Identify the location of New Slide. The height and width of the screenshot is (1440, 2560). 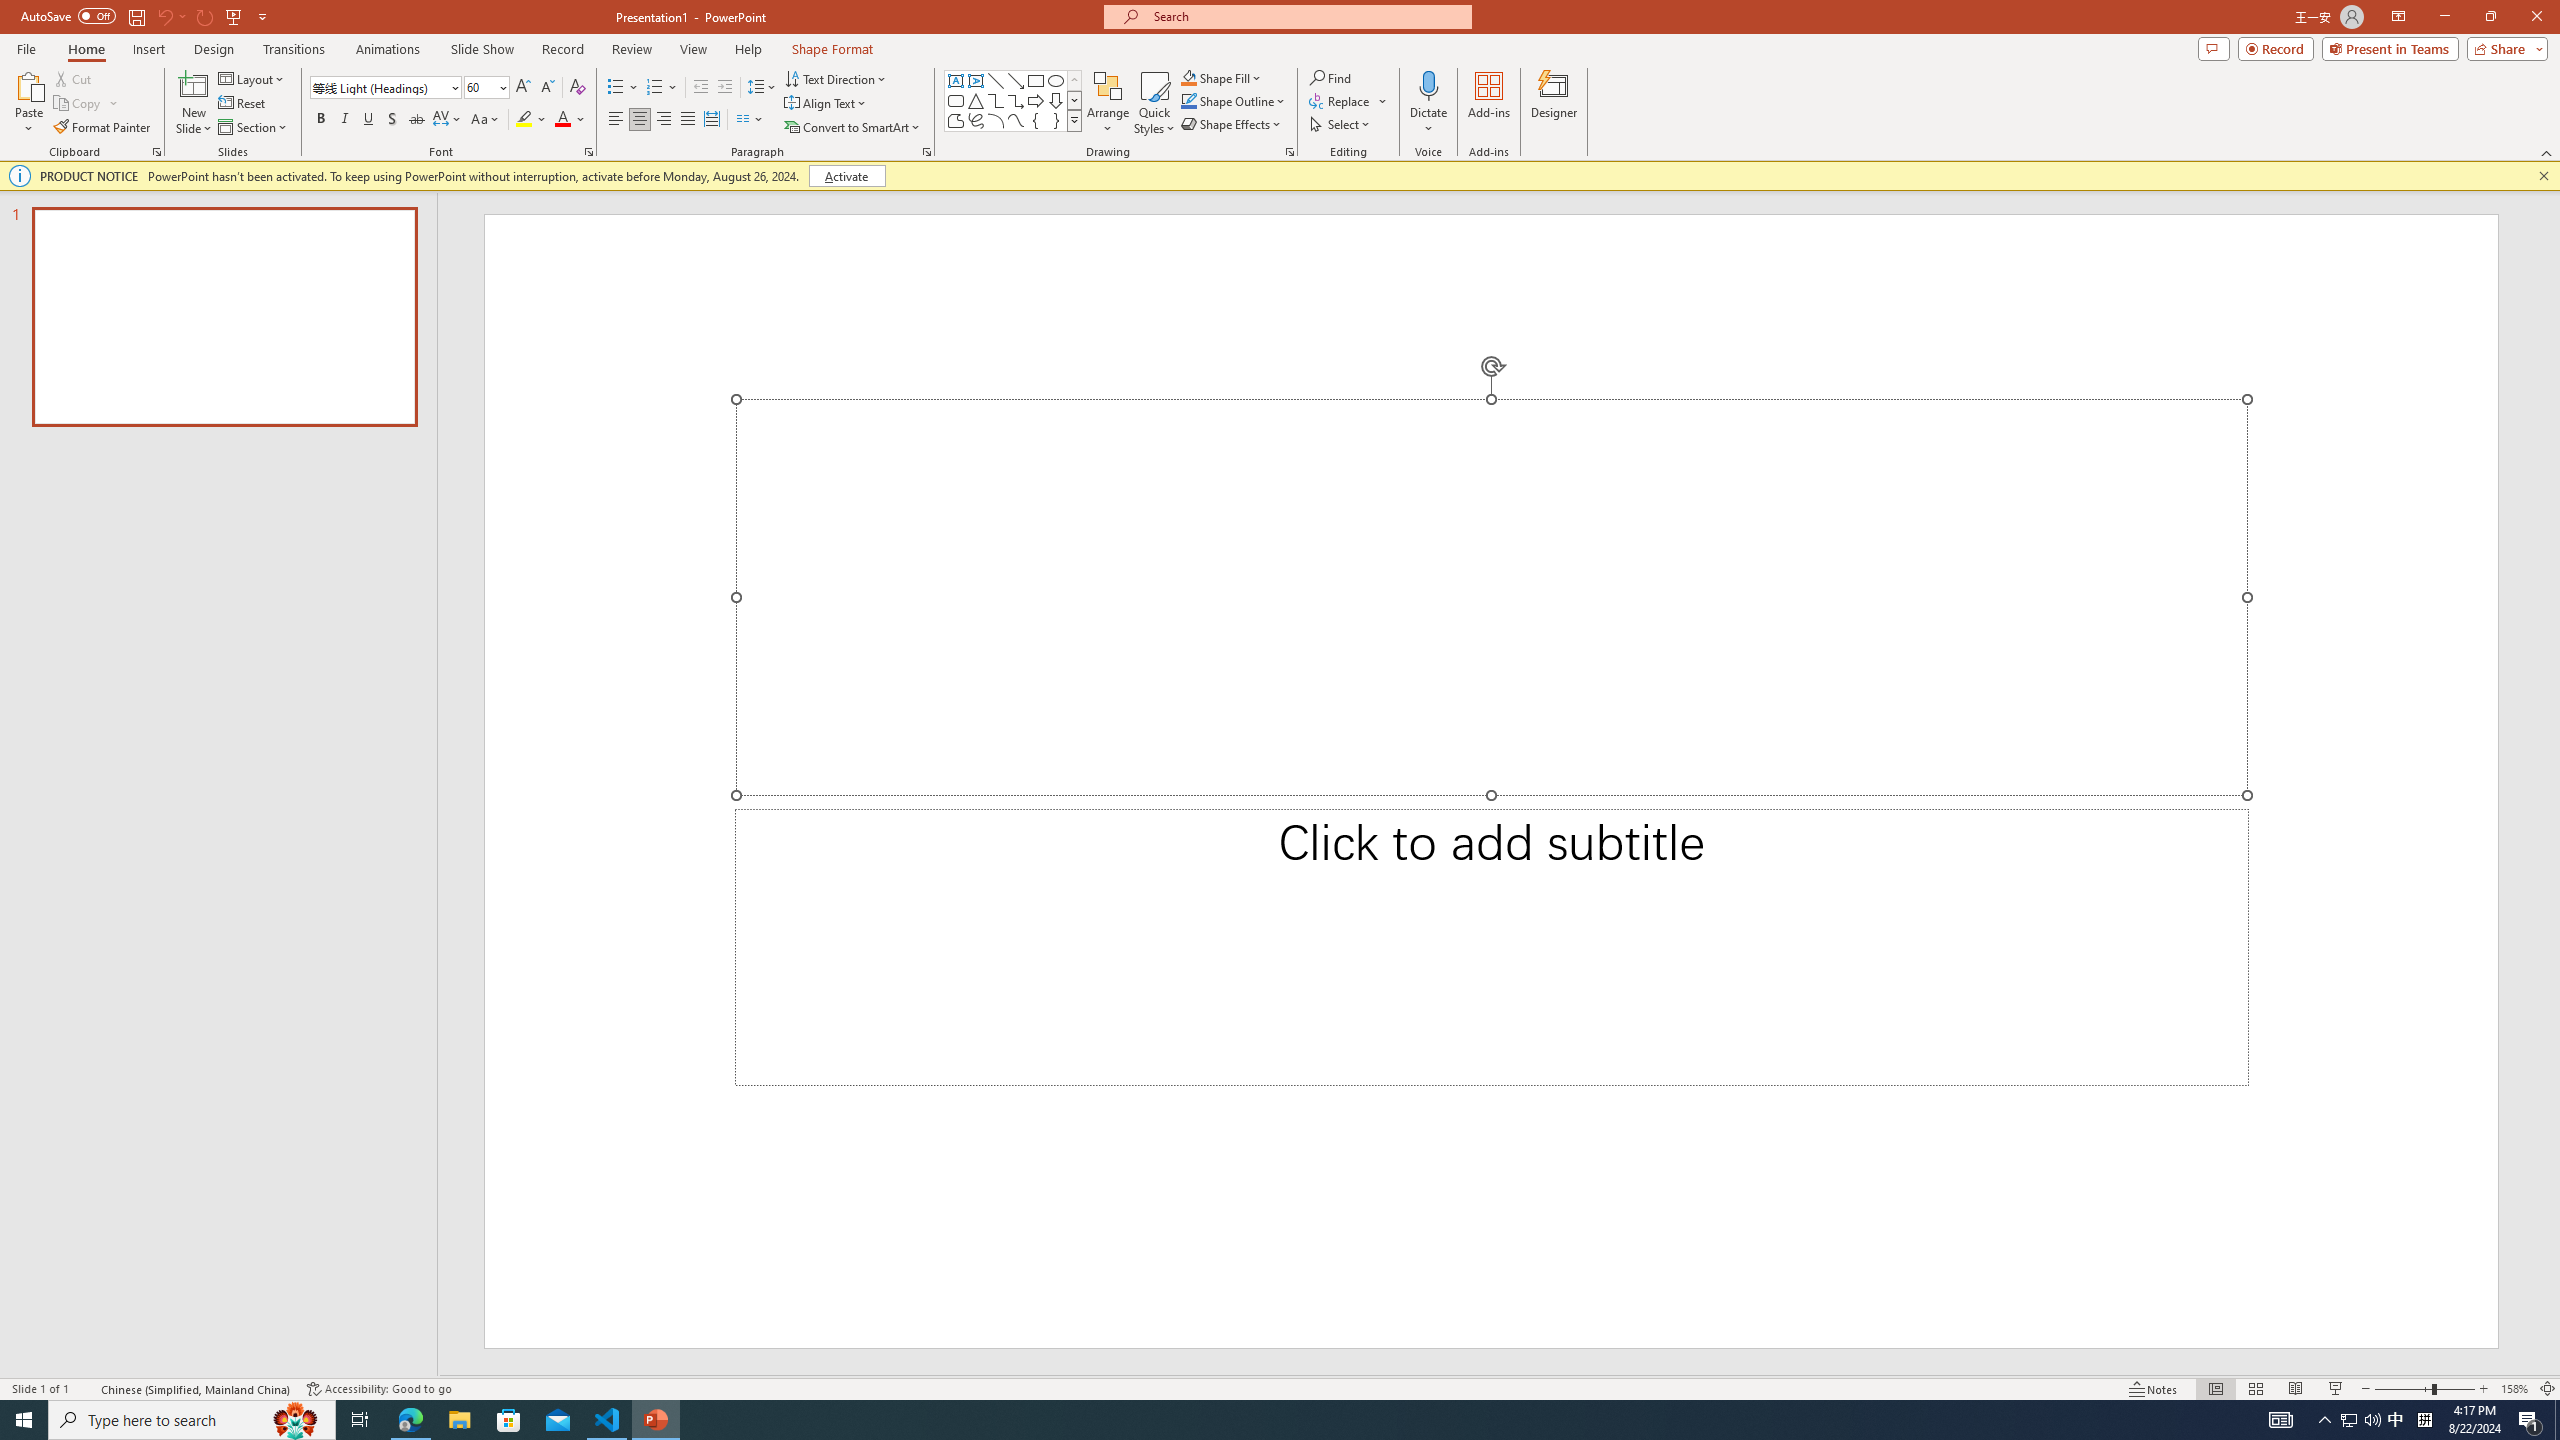
(194, 85).